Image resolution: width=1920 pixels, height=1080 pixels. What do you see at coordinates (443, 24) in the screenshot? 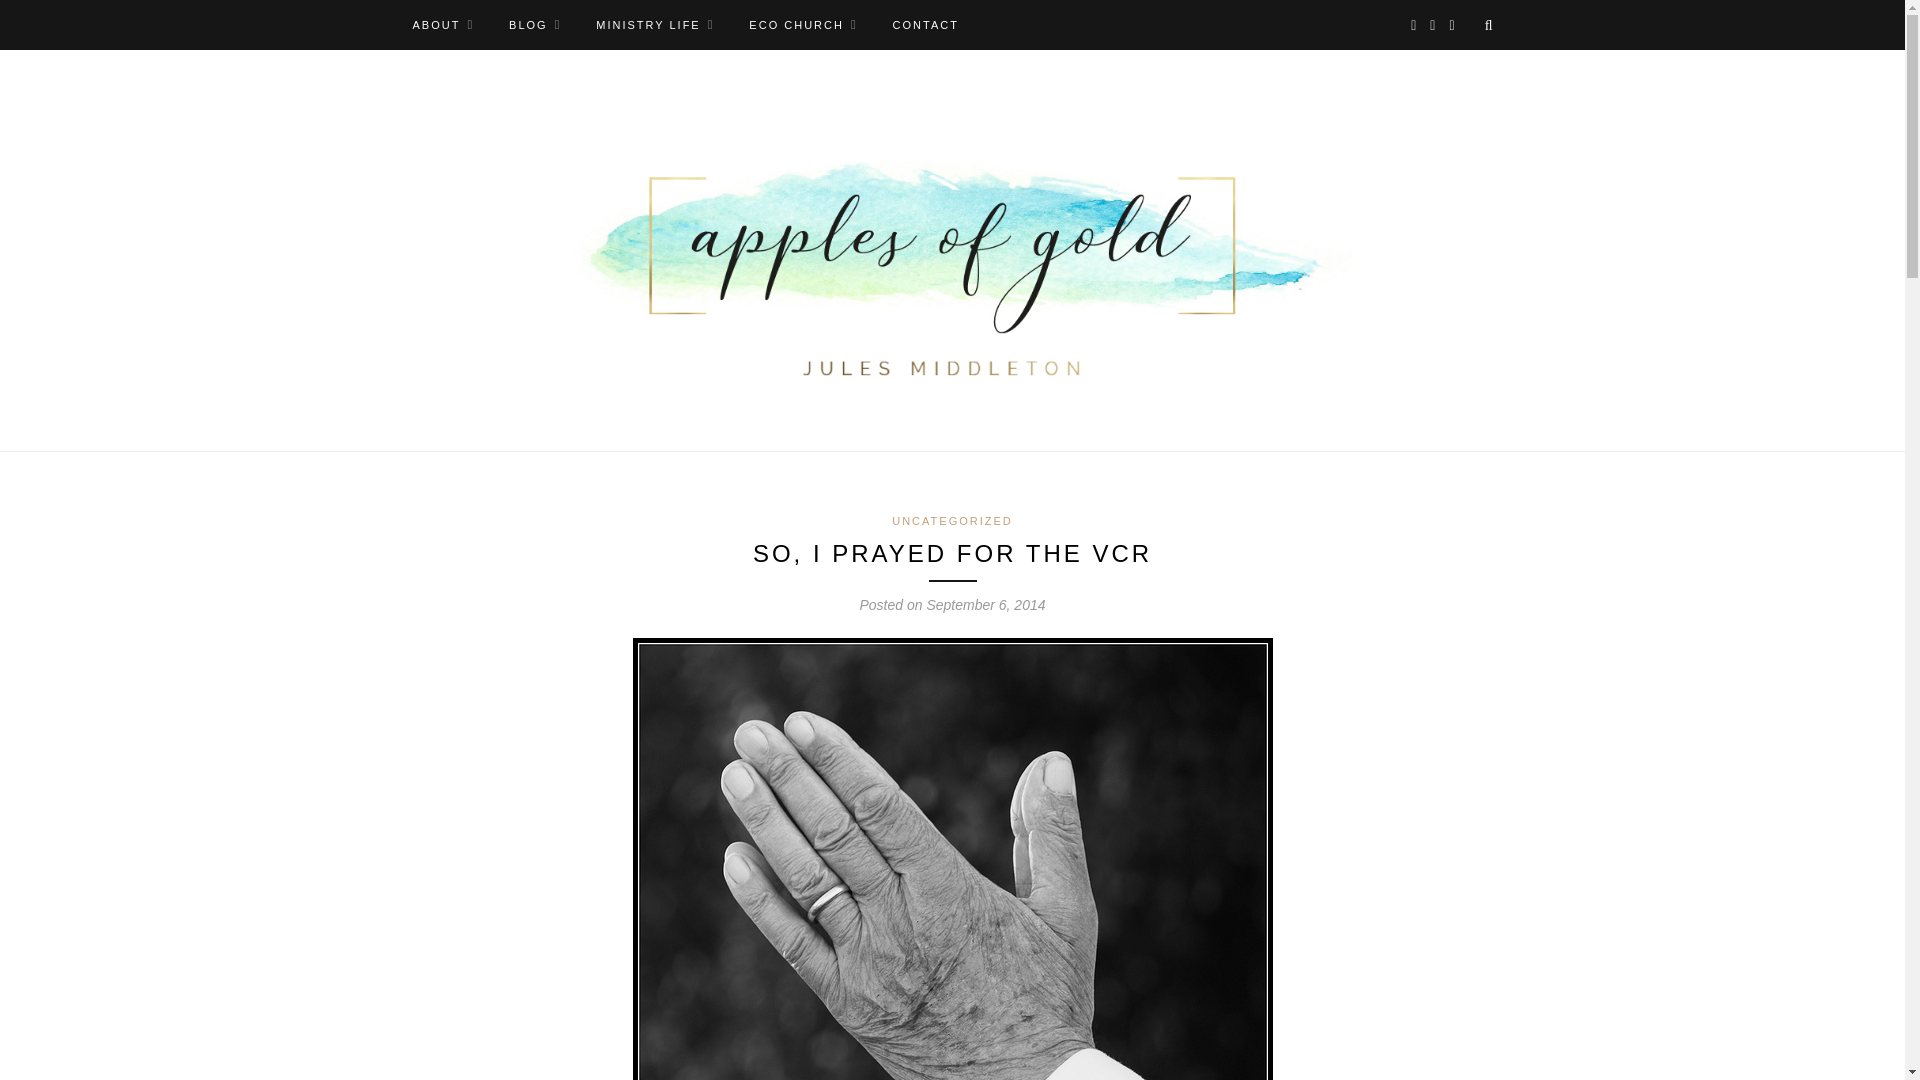
I see `ABOUT` at bounding box center [443, 24].